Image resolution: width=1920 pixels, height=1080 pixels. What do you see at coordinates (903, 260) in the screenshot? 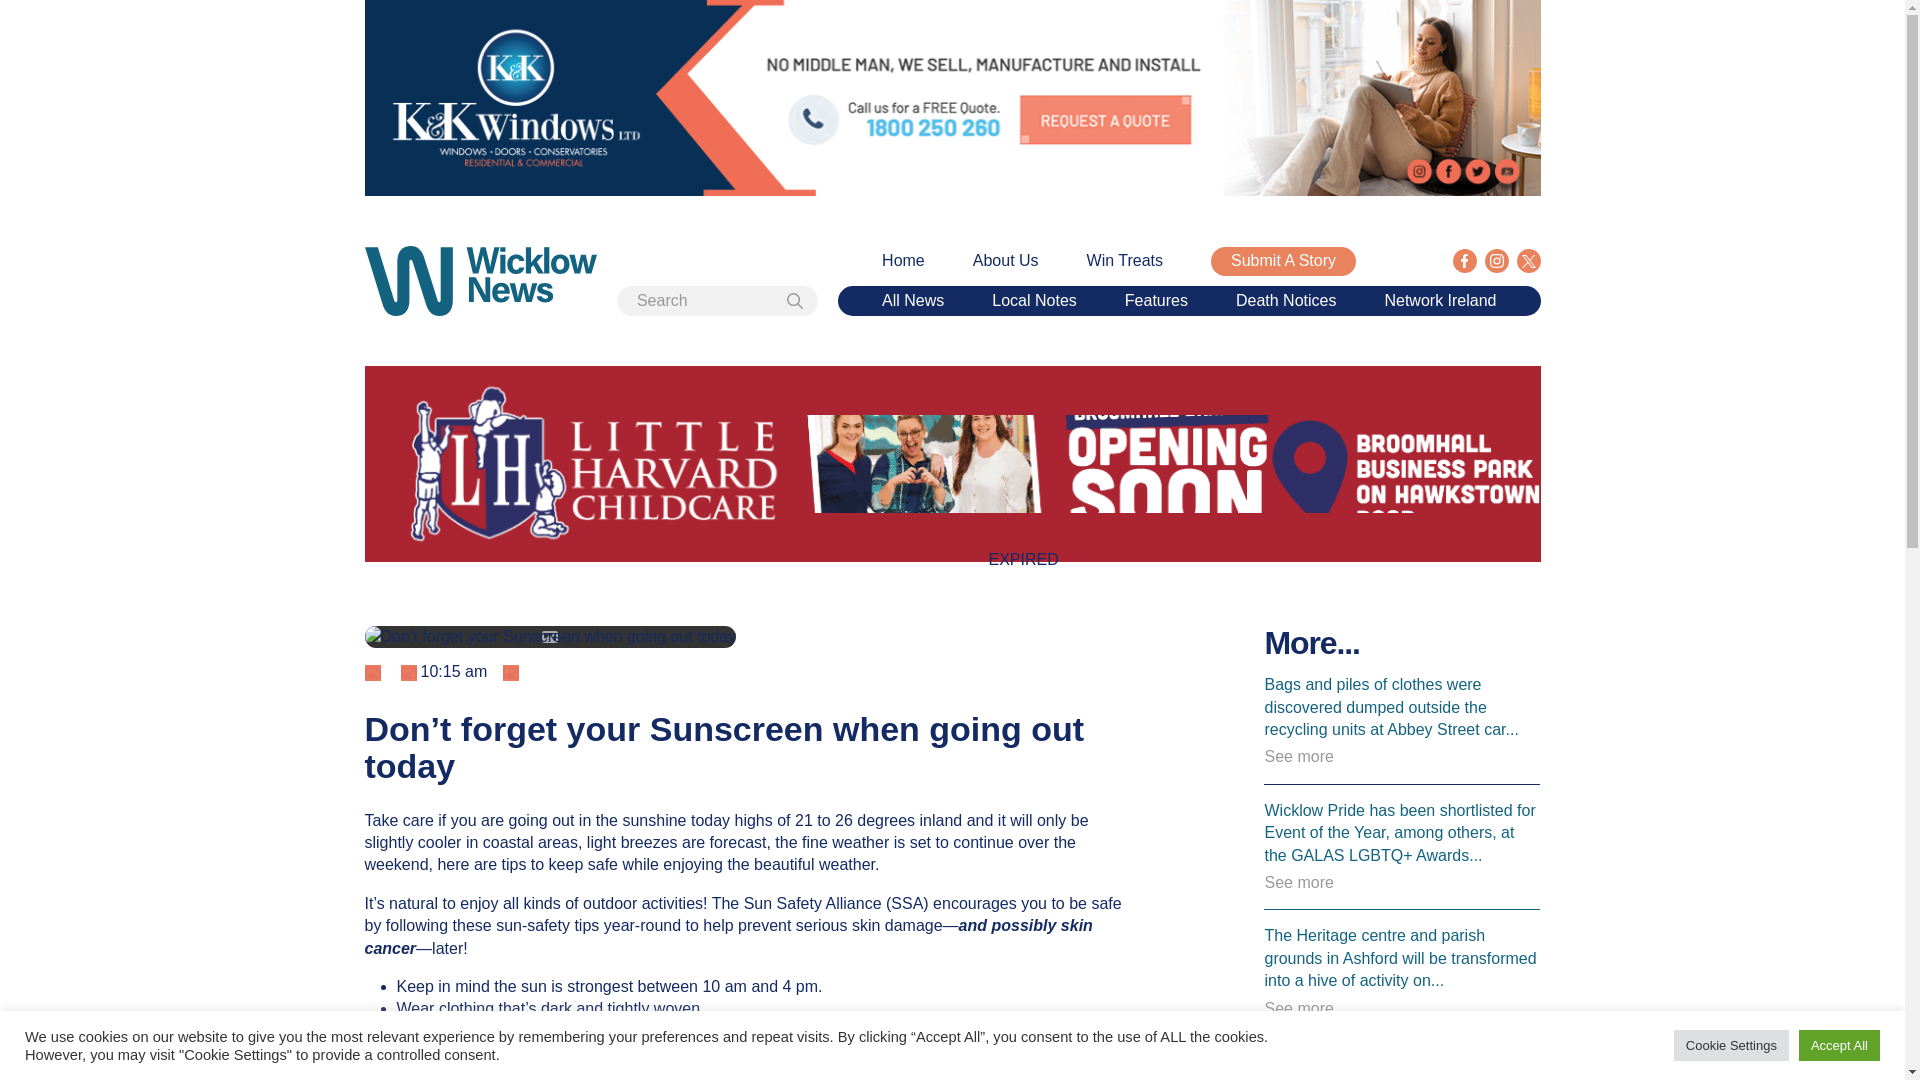
I see `Home` at bounding box center [903, 260].